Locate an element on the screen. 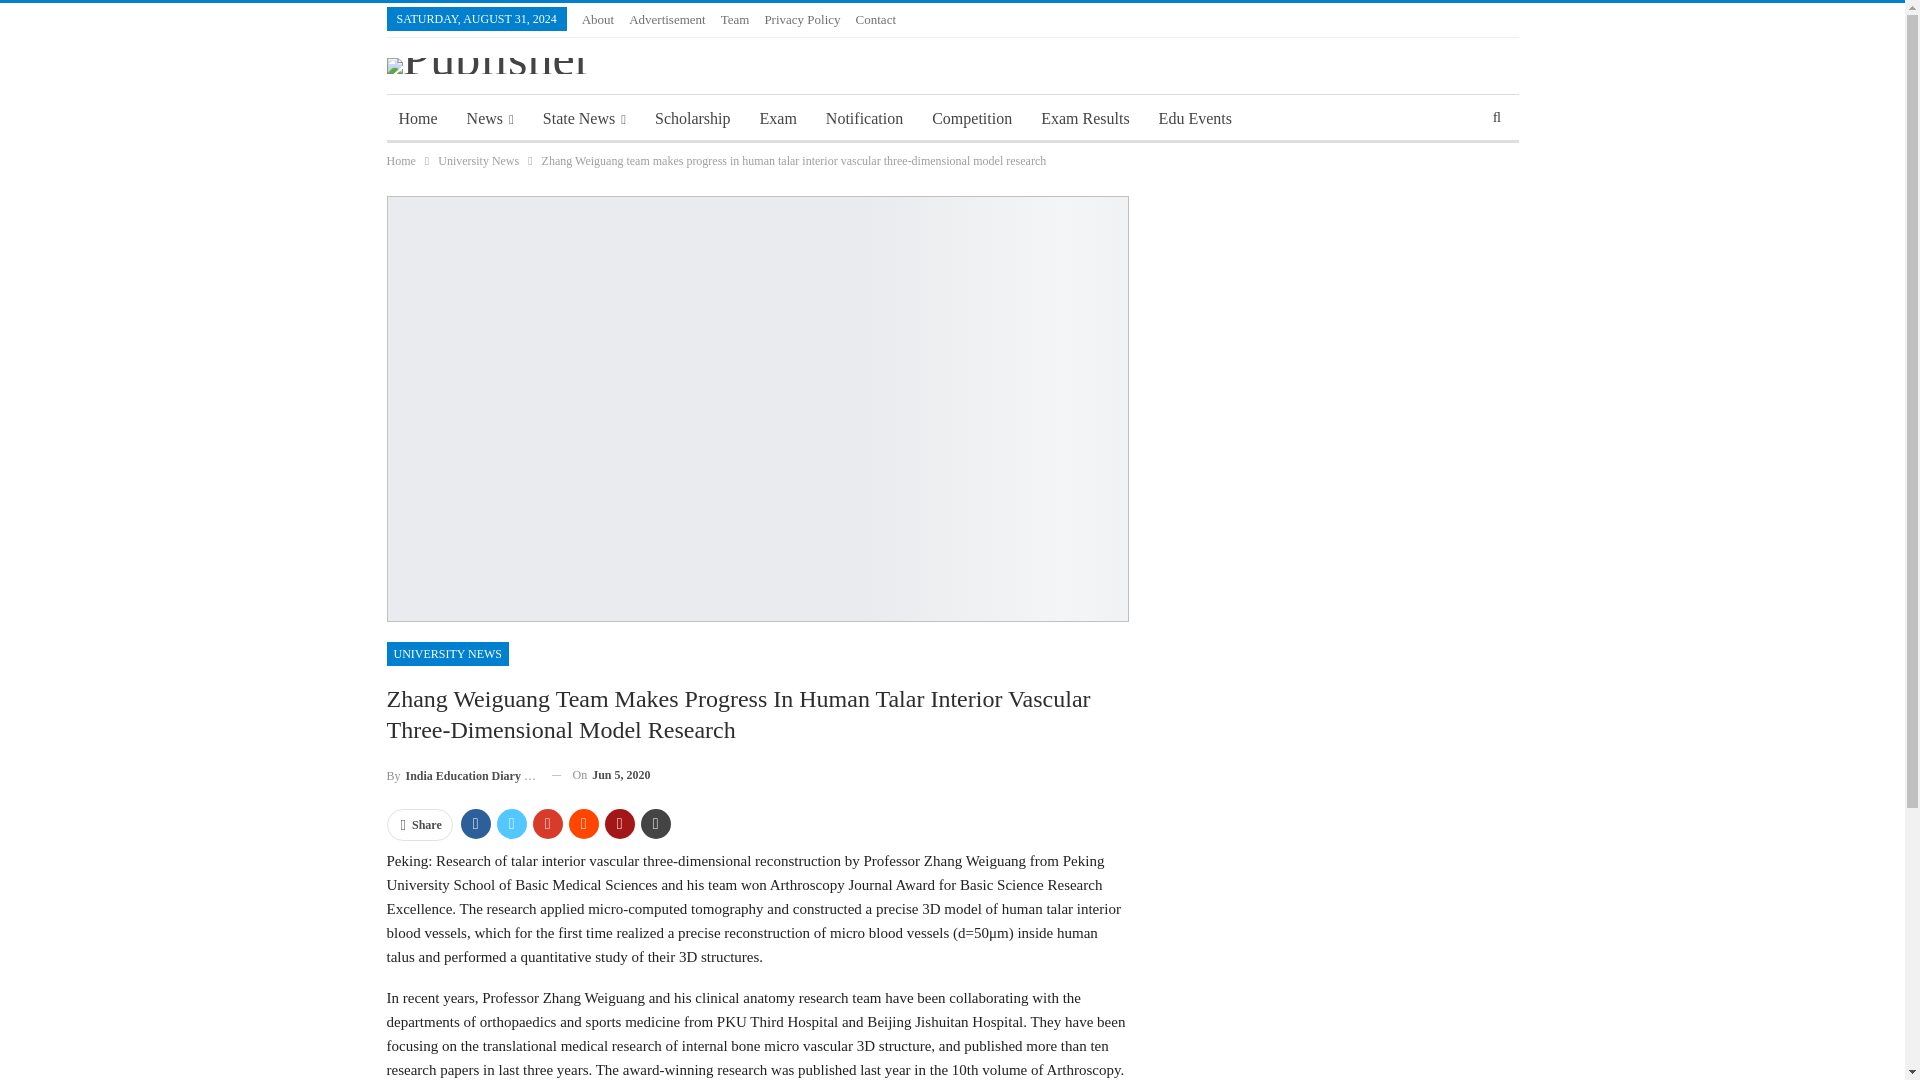 The width and height of the screenshot is (1920, 1080). Browse Author Articles is located at coordinates (460, 776).